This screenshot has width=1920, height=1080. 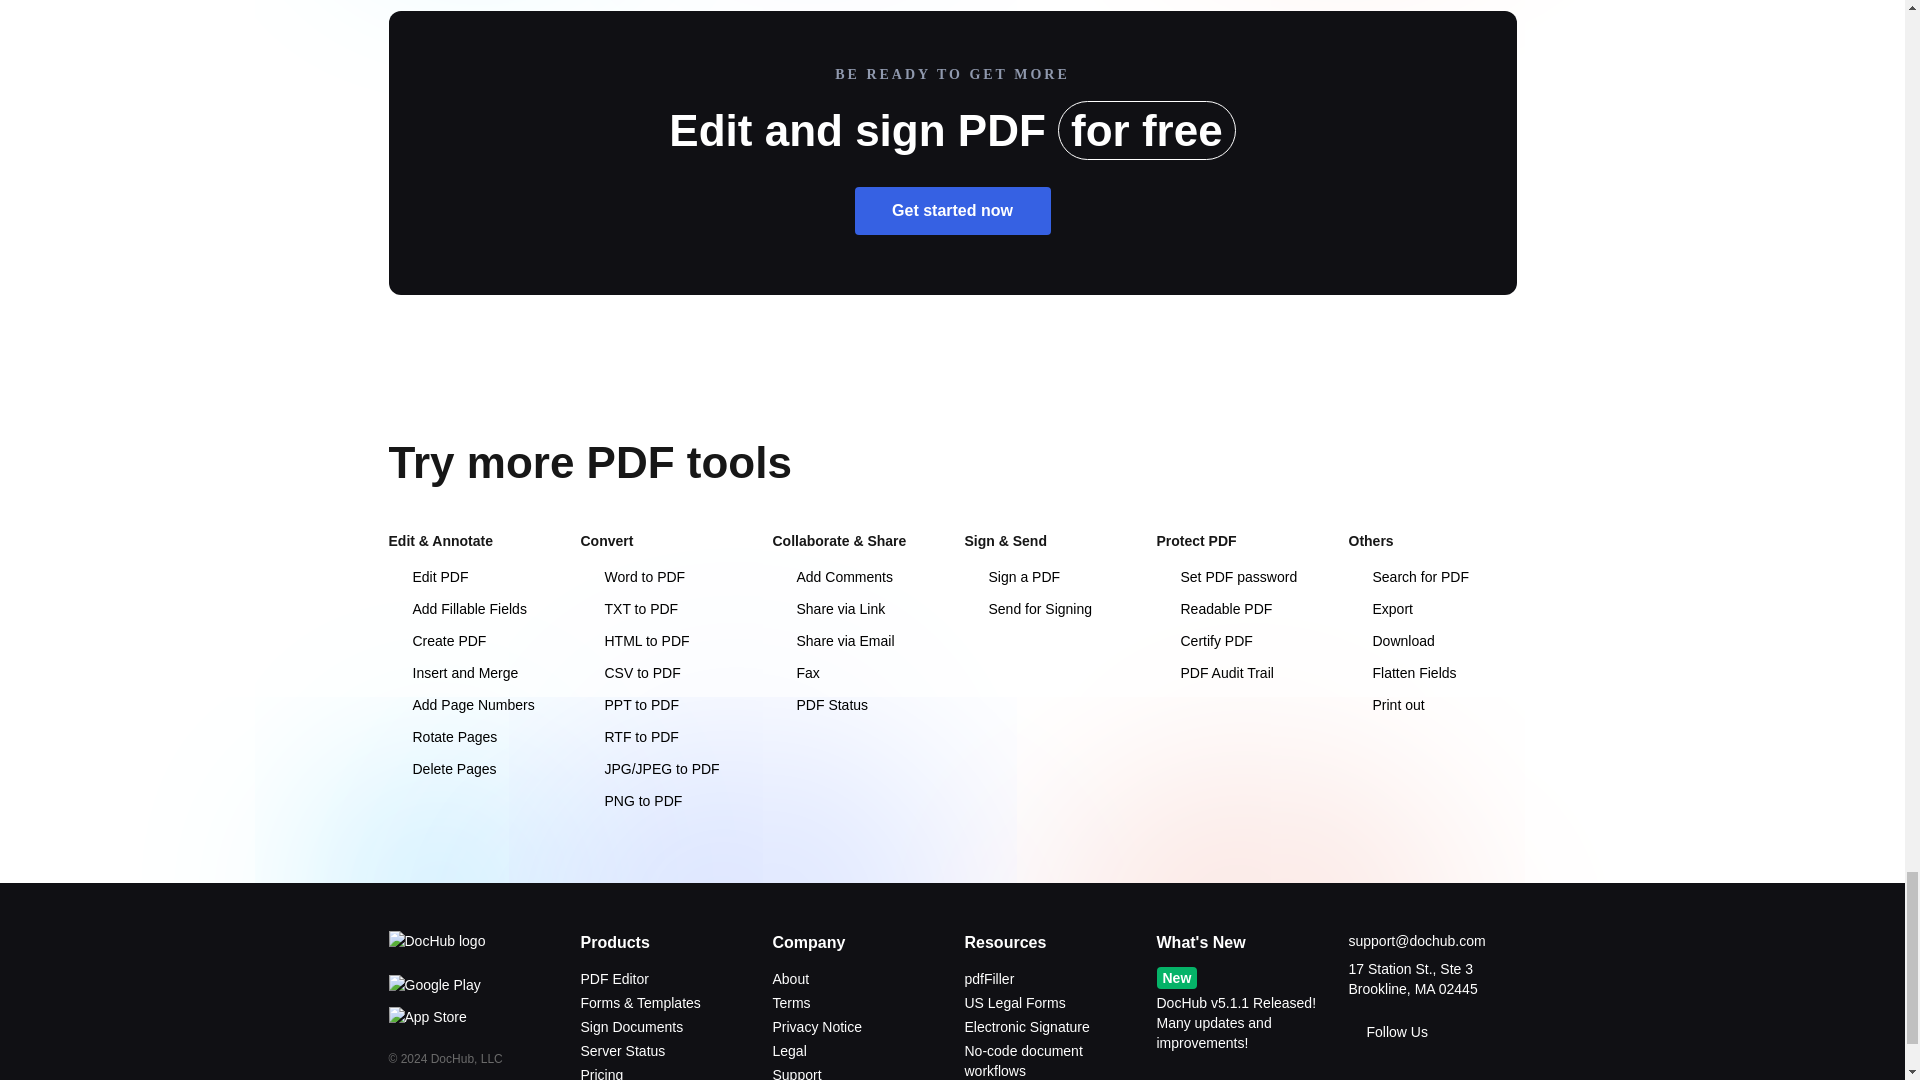 I want to click on Rotate Pages, so click(x=442, y=737).